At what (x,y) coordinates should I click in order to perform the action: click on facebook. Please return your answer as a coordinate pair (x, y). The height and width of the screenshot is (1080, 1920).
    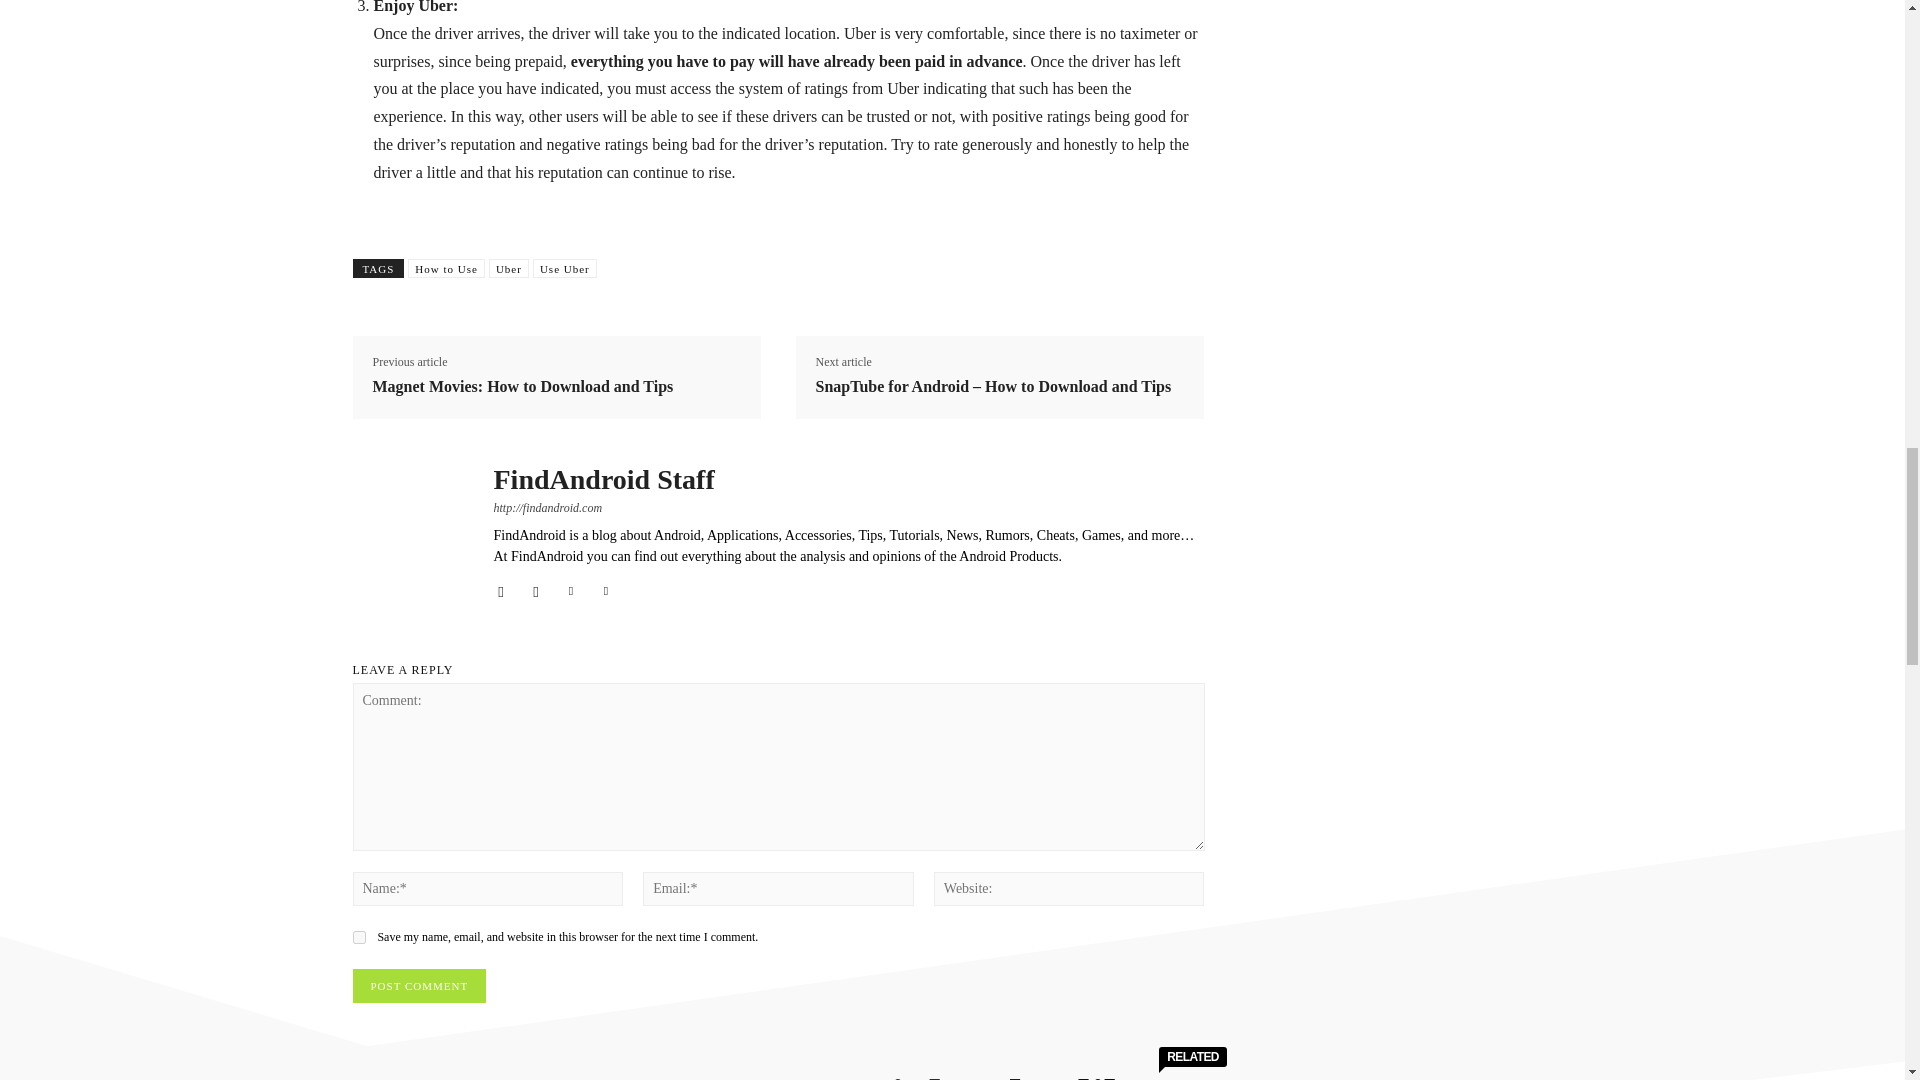
    Looking at the image, I should click on (500, 588).